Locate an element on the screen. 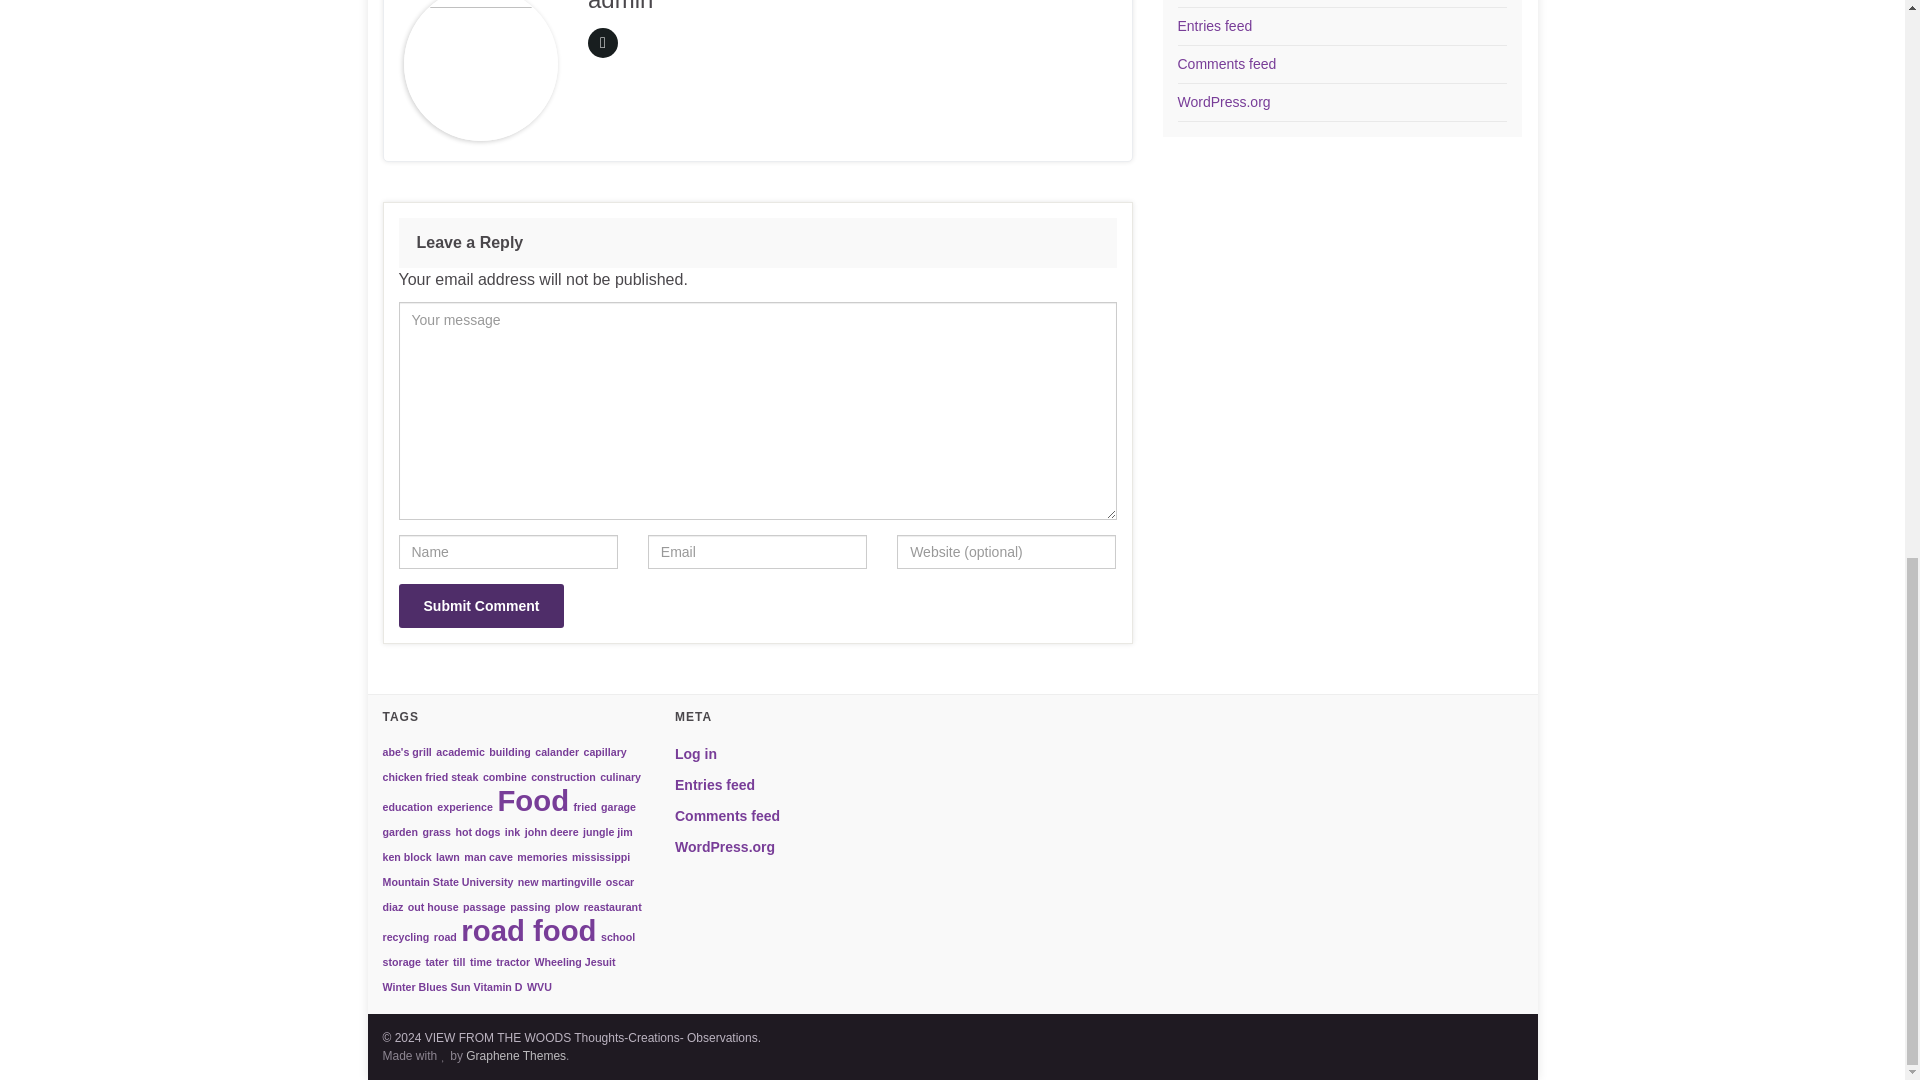 This screenshot has height=1080, width=1920. Entries feed is located at coordinates (1216, 26).